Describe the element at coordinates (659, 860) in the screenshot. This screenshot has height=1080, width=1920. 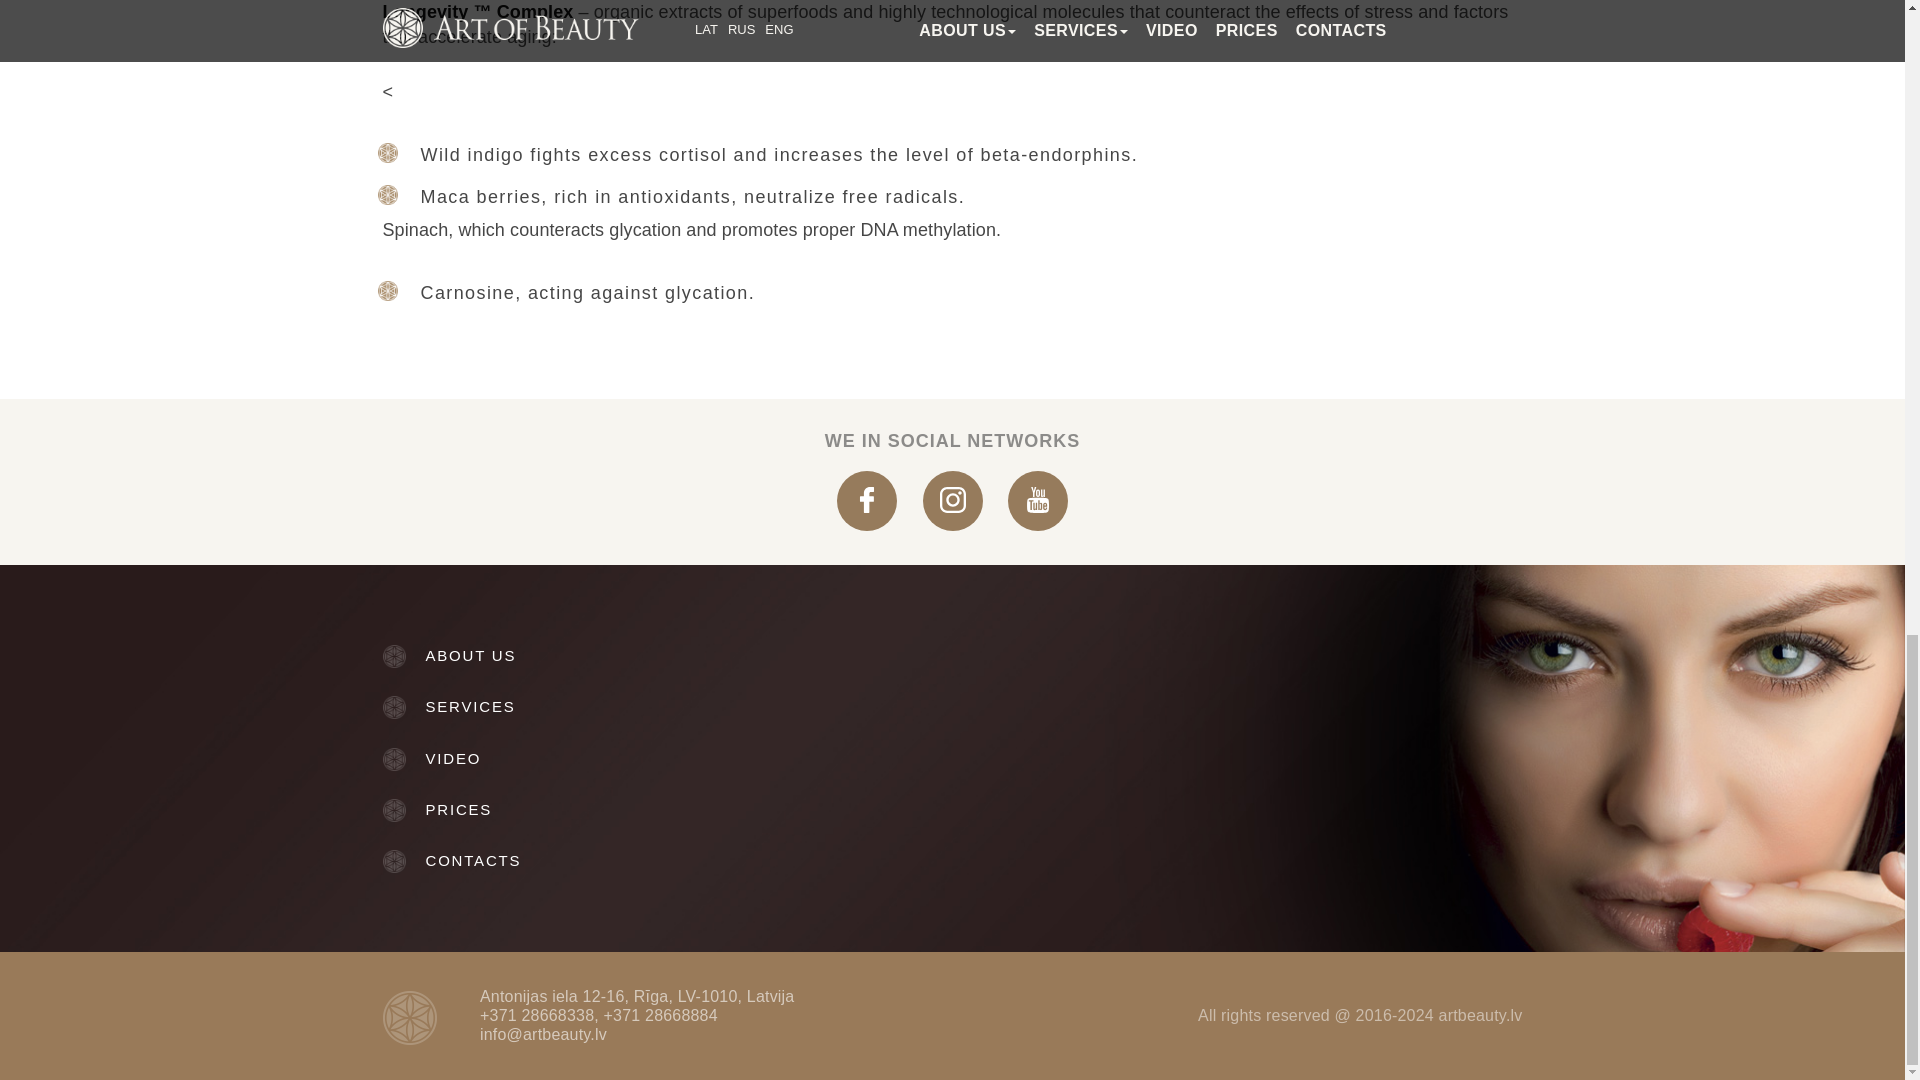
I see `CONTACTS` at that location.